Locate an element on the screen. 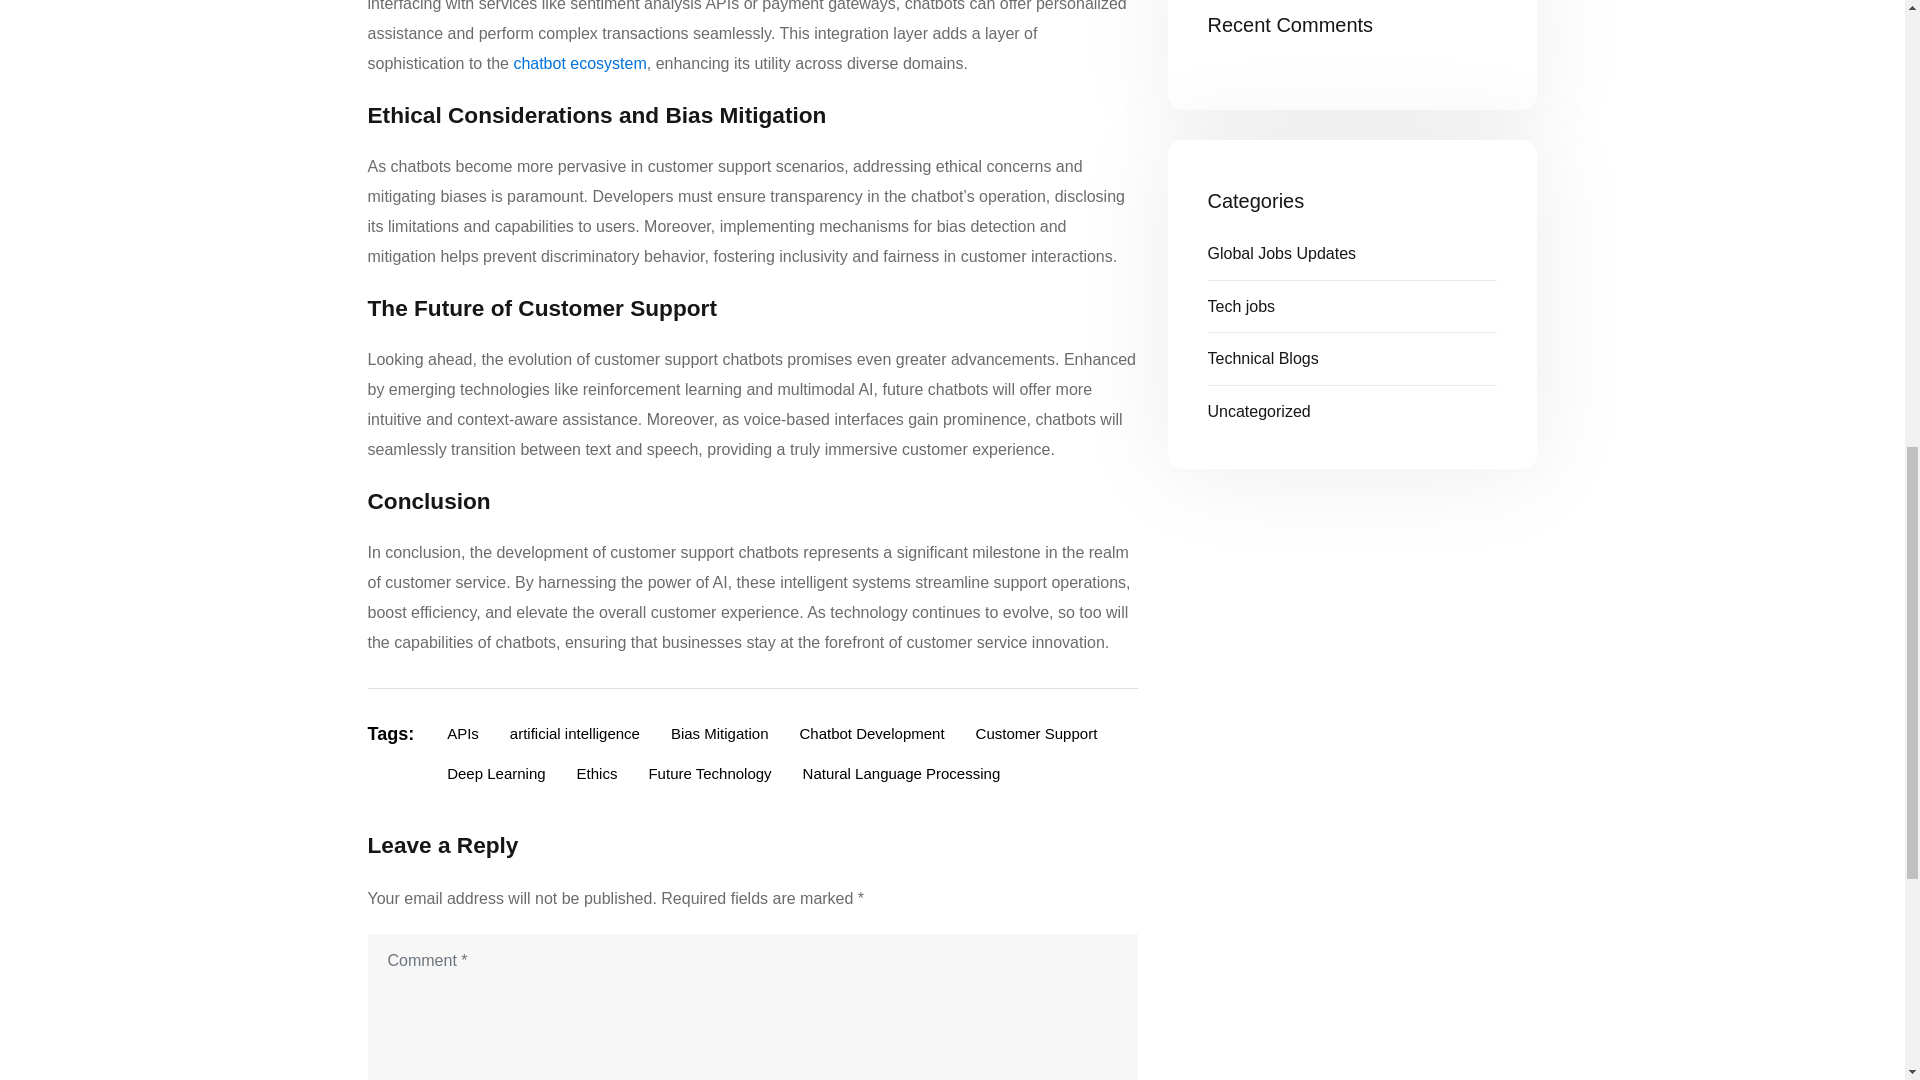  Deep Learning is located at coordinates (496, 774).